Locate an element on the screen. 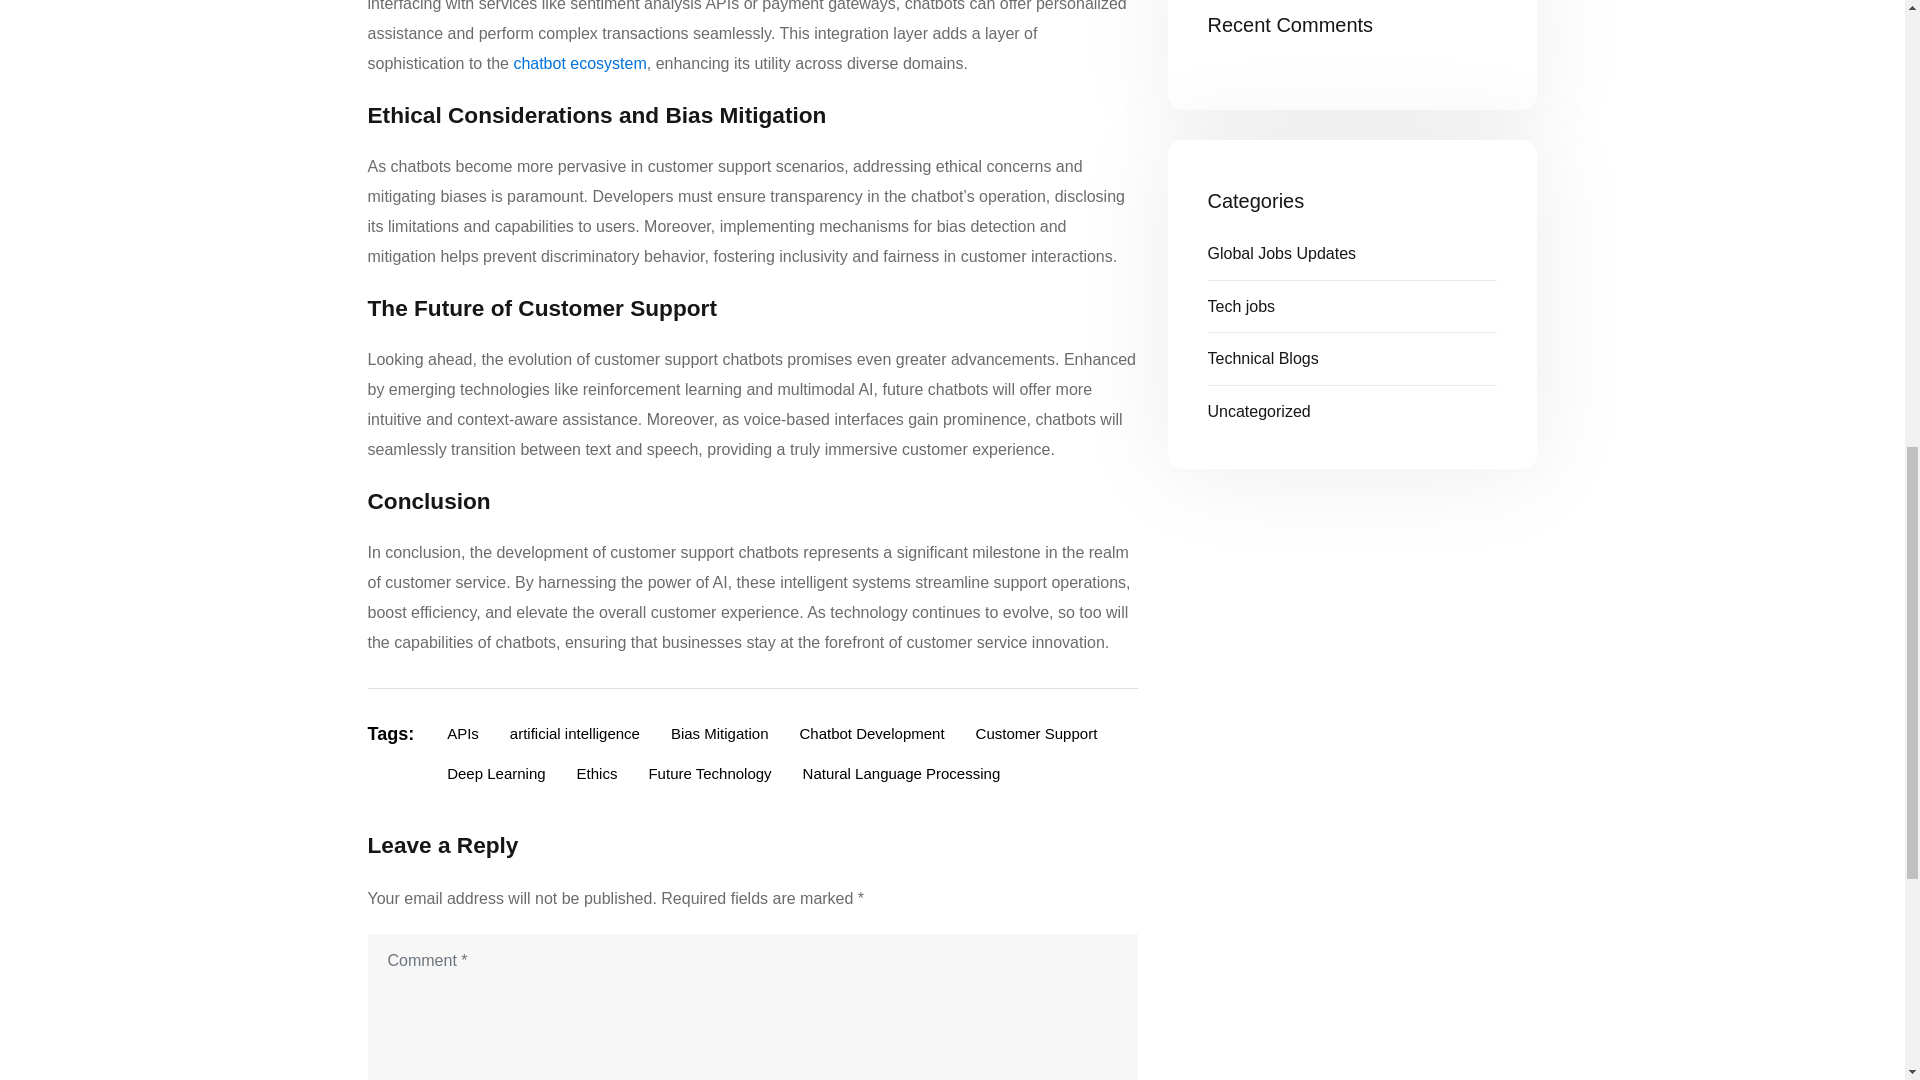  Deep Learning is located at coordinates (496, 774).